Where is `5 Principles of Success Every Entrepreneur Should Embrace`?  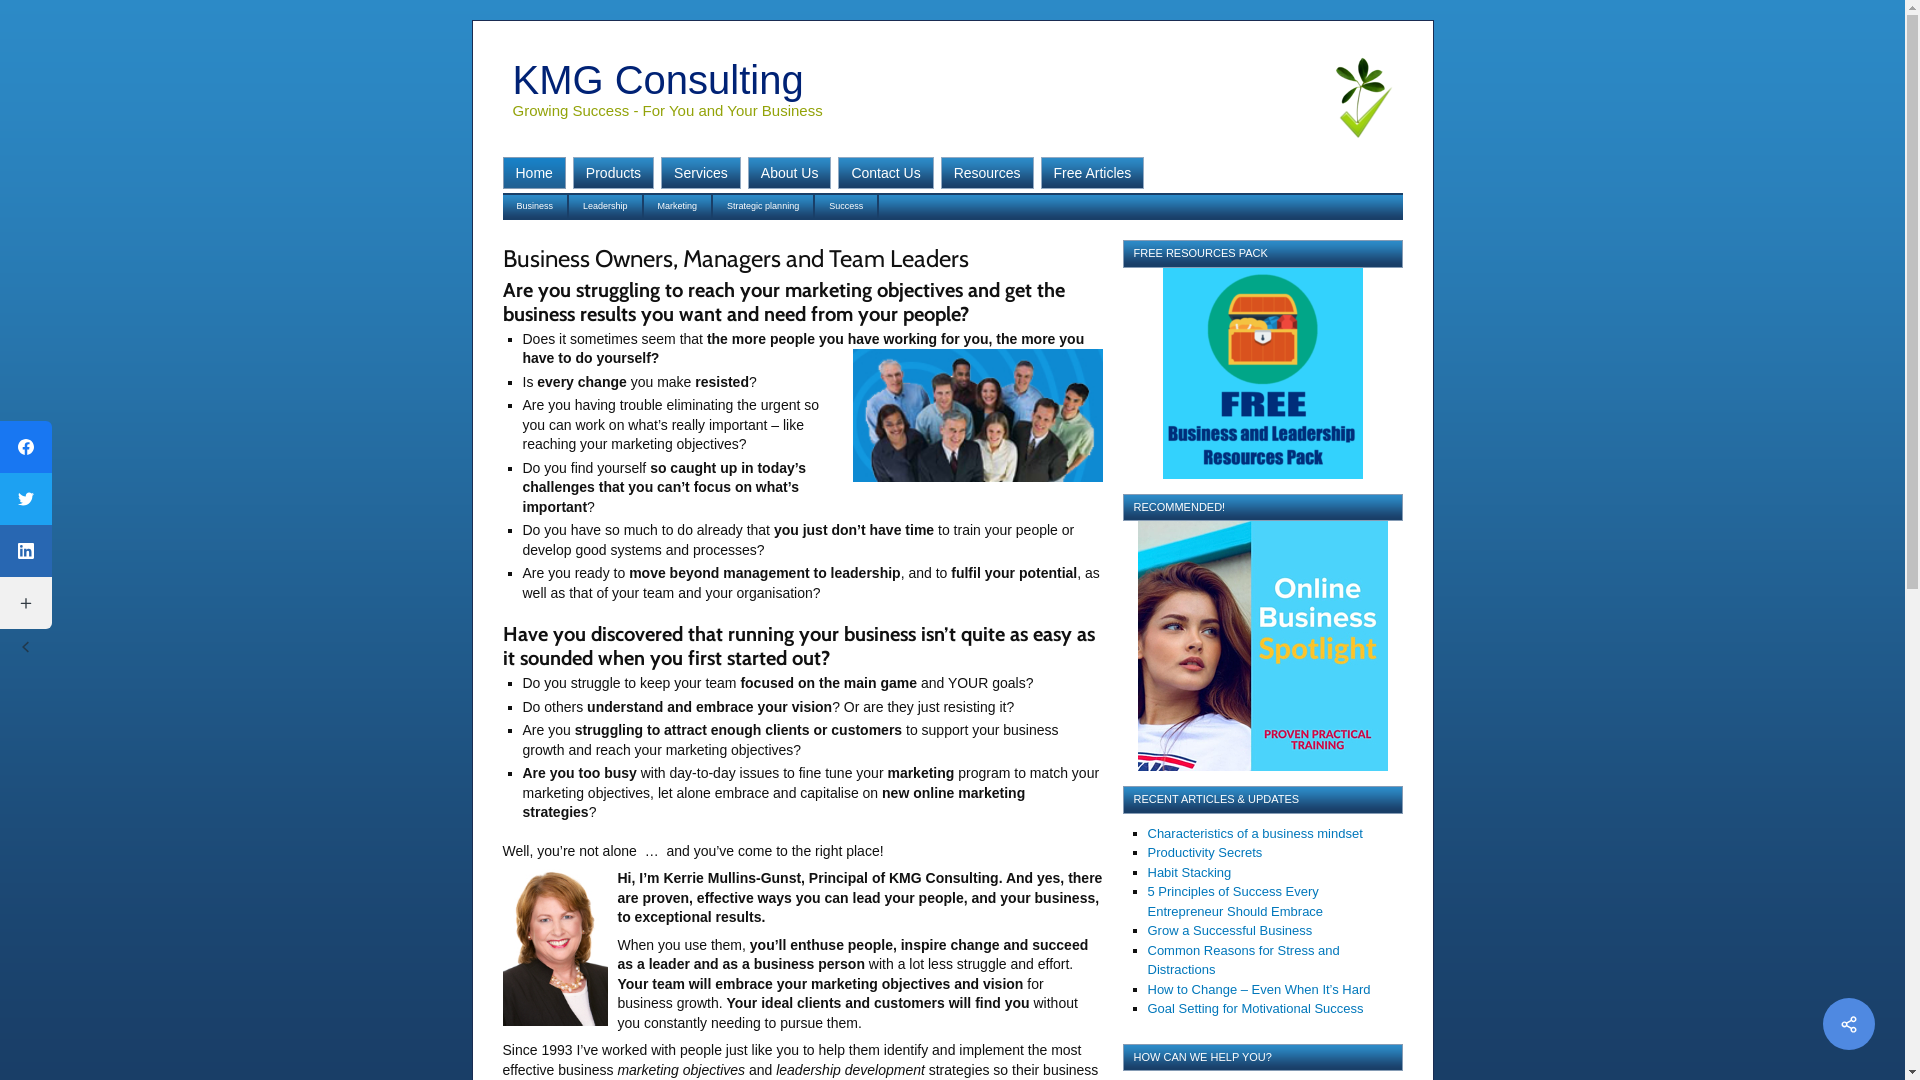
5 Principles of Success Every Entrepreneur Should Embrace is located at coordinates (1236, 902).